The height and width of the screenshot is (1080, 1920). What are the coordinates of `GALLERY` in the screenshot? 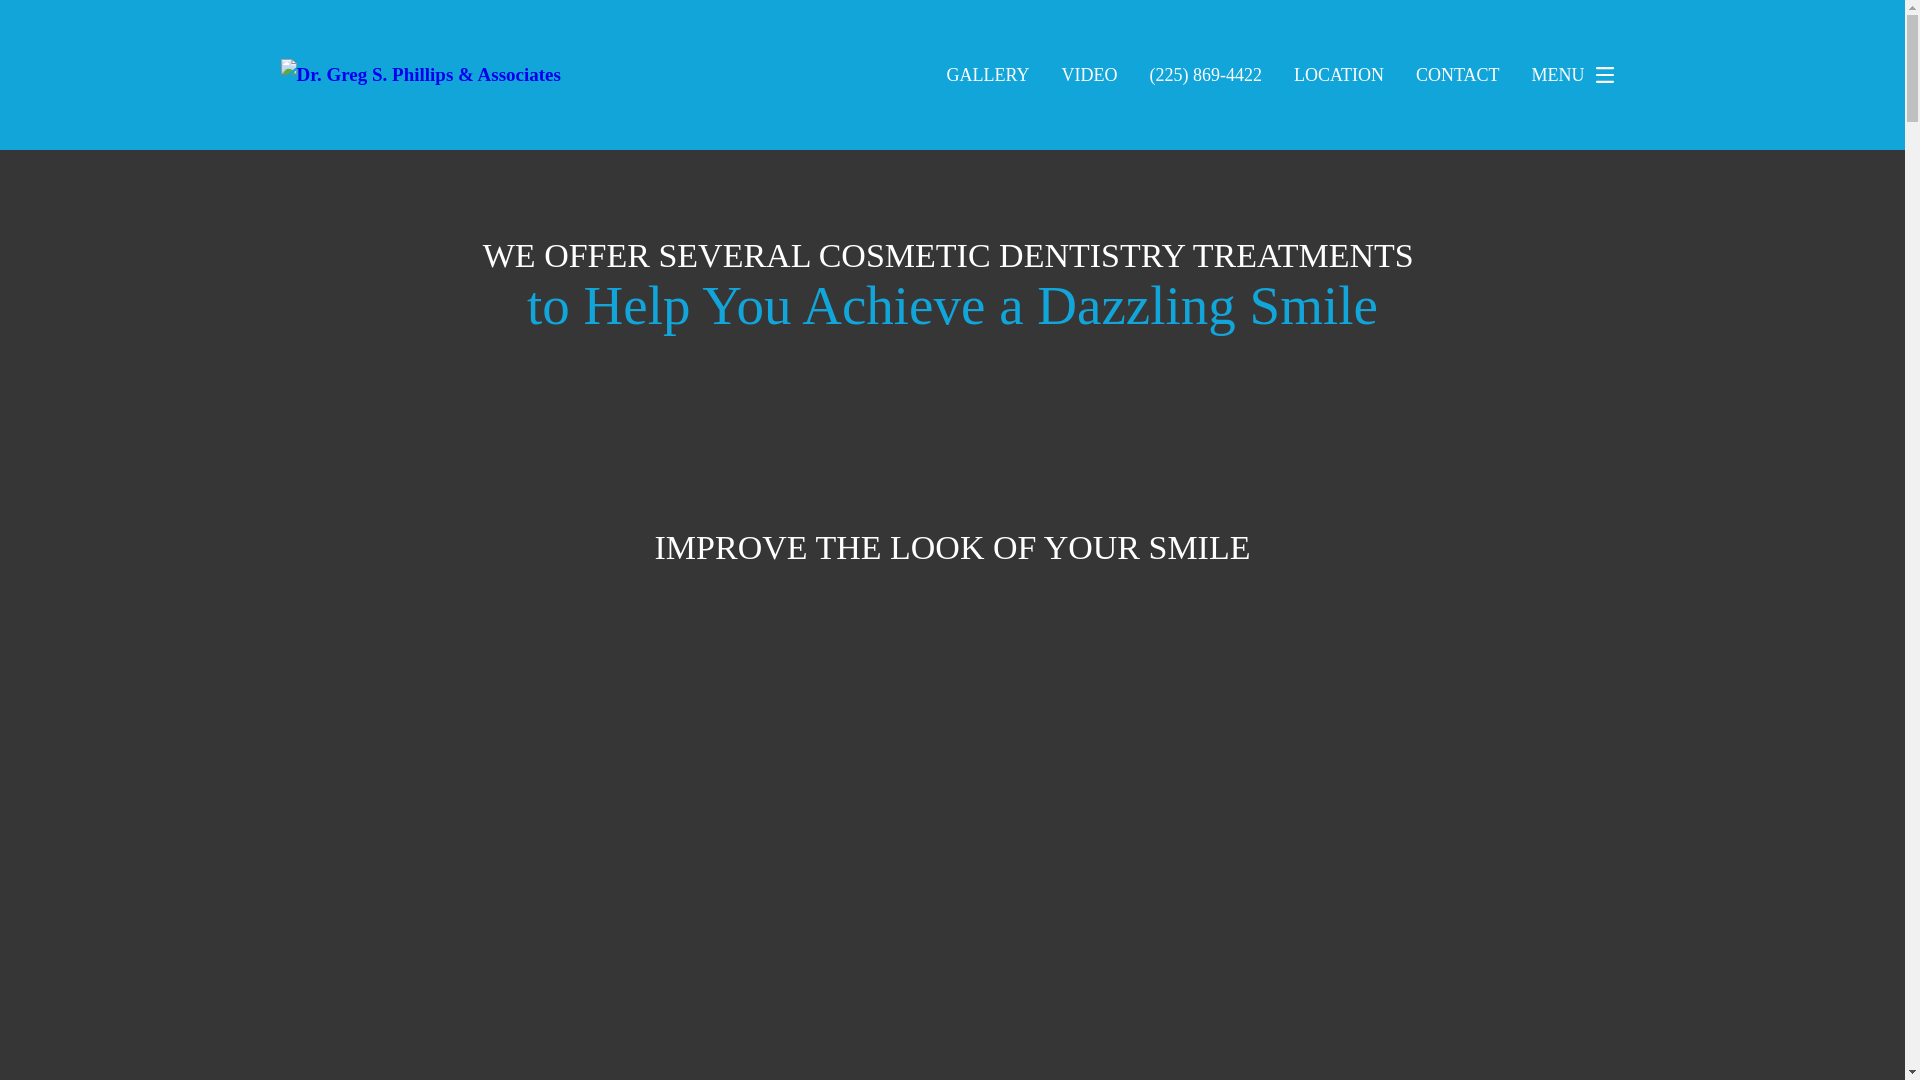 It's located at (988, 74).